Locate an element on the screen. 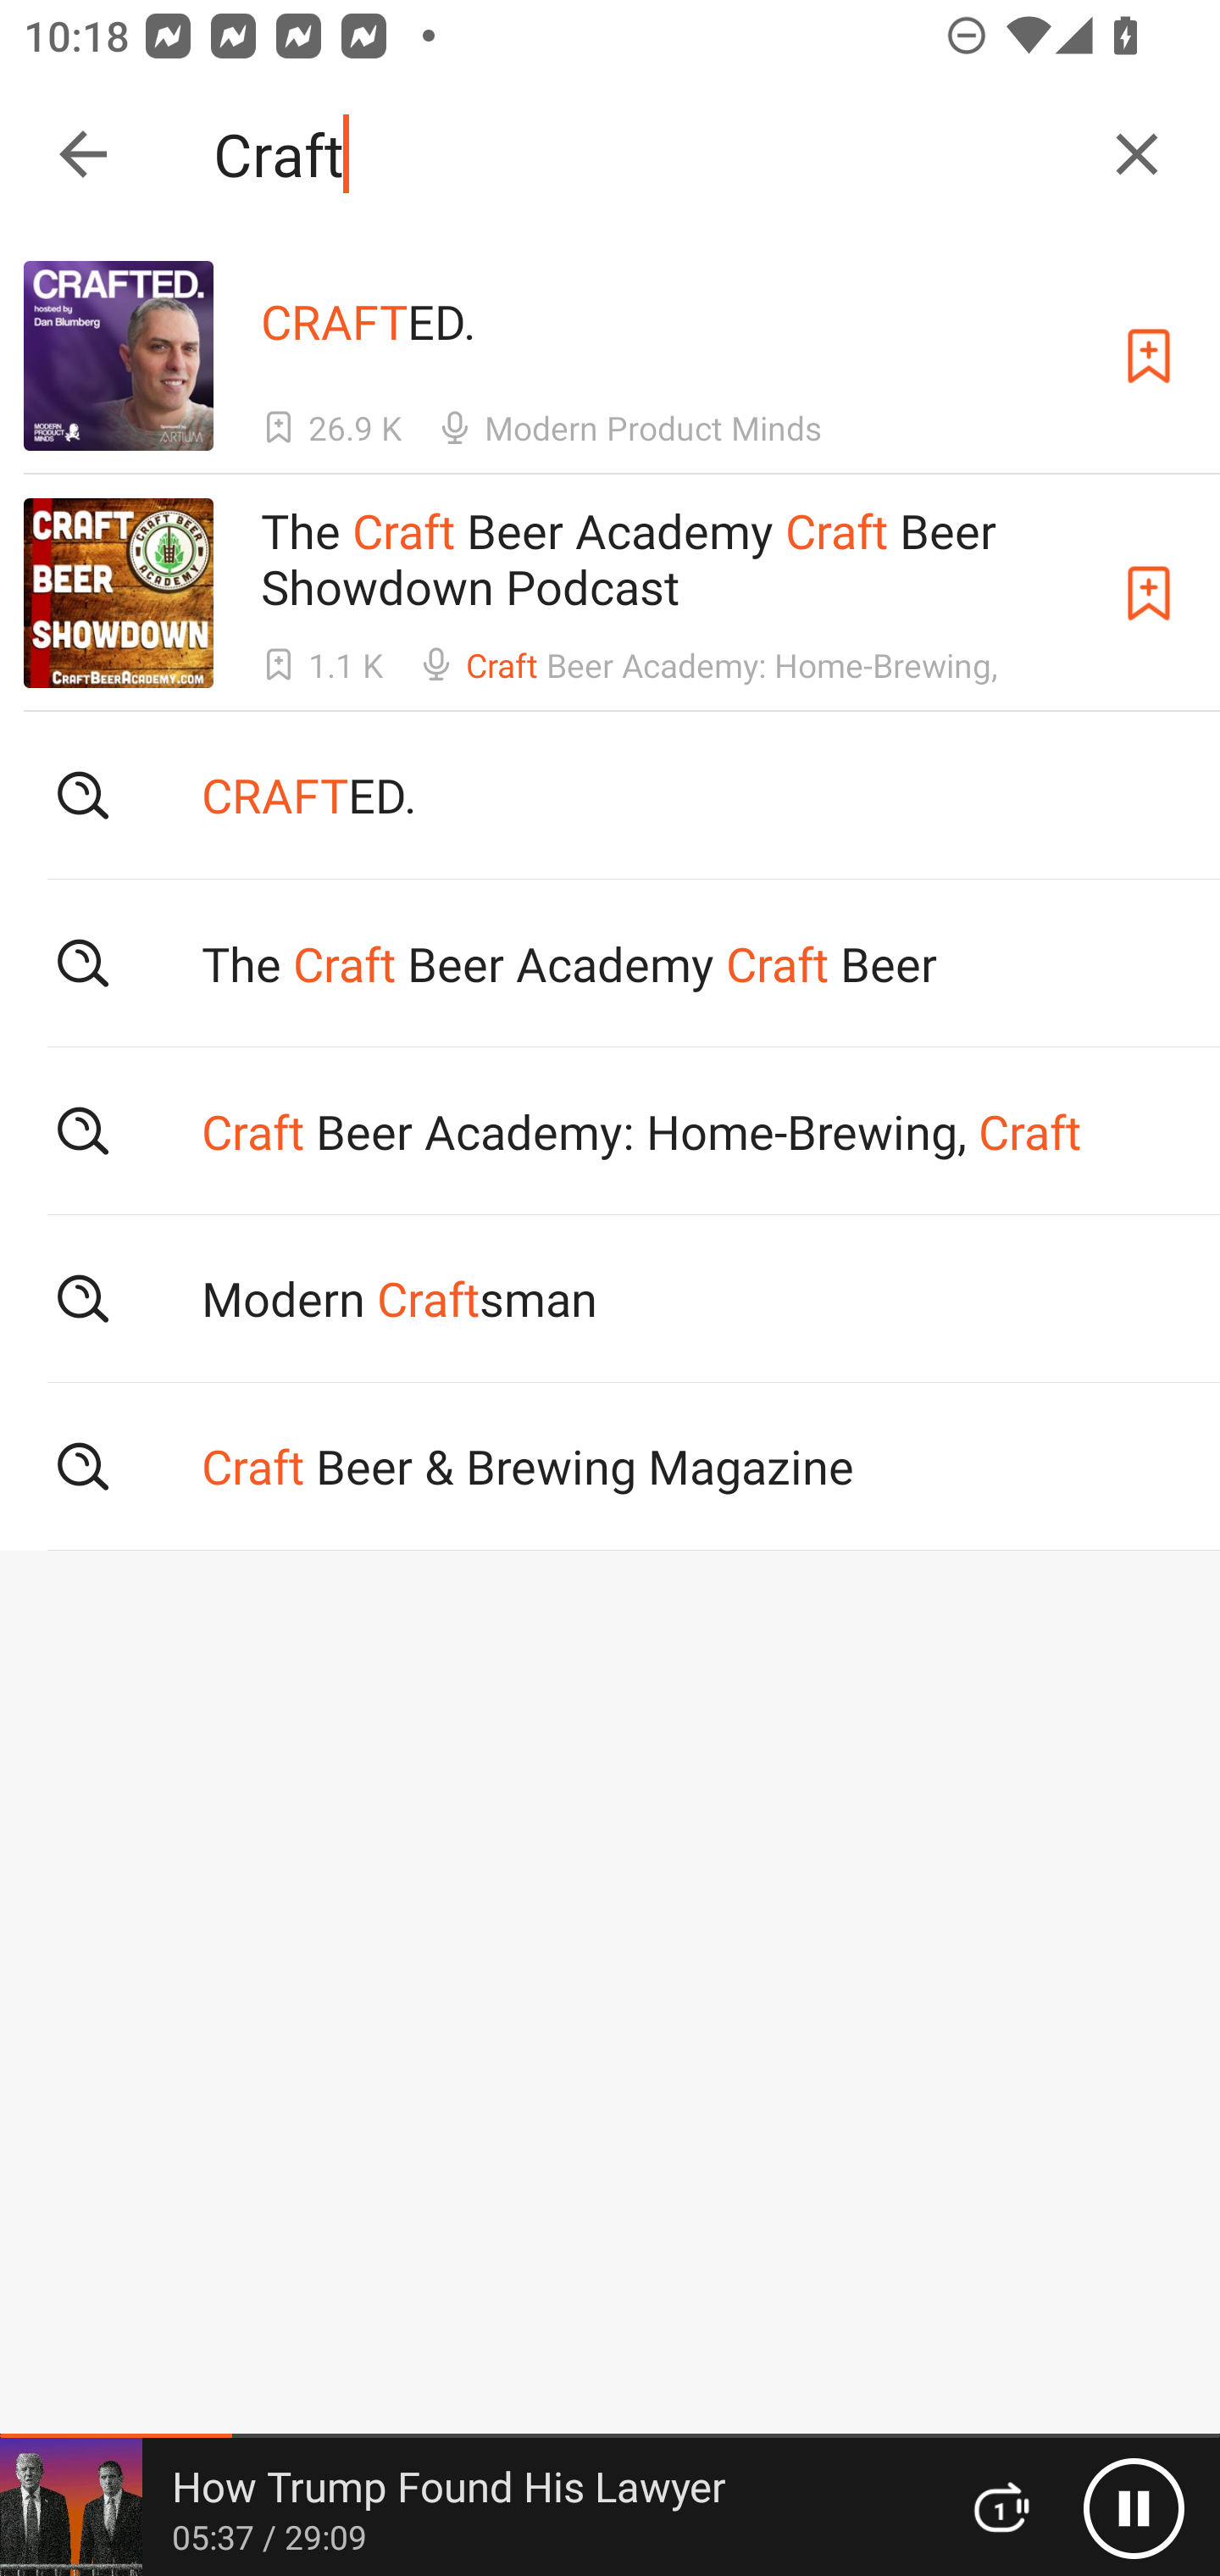 The image size is (1220, 2576).  Modern Craftsman is located at coordinates (610, 1299).